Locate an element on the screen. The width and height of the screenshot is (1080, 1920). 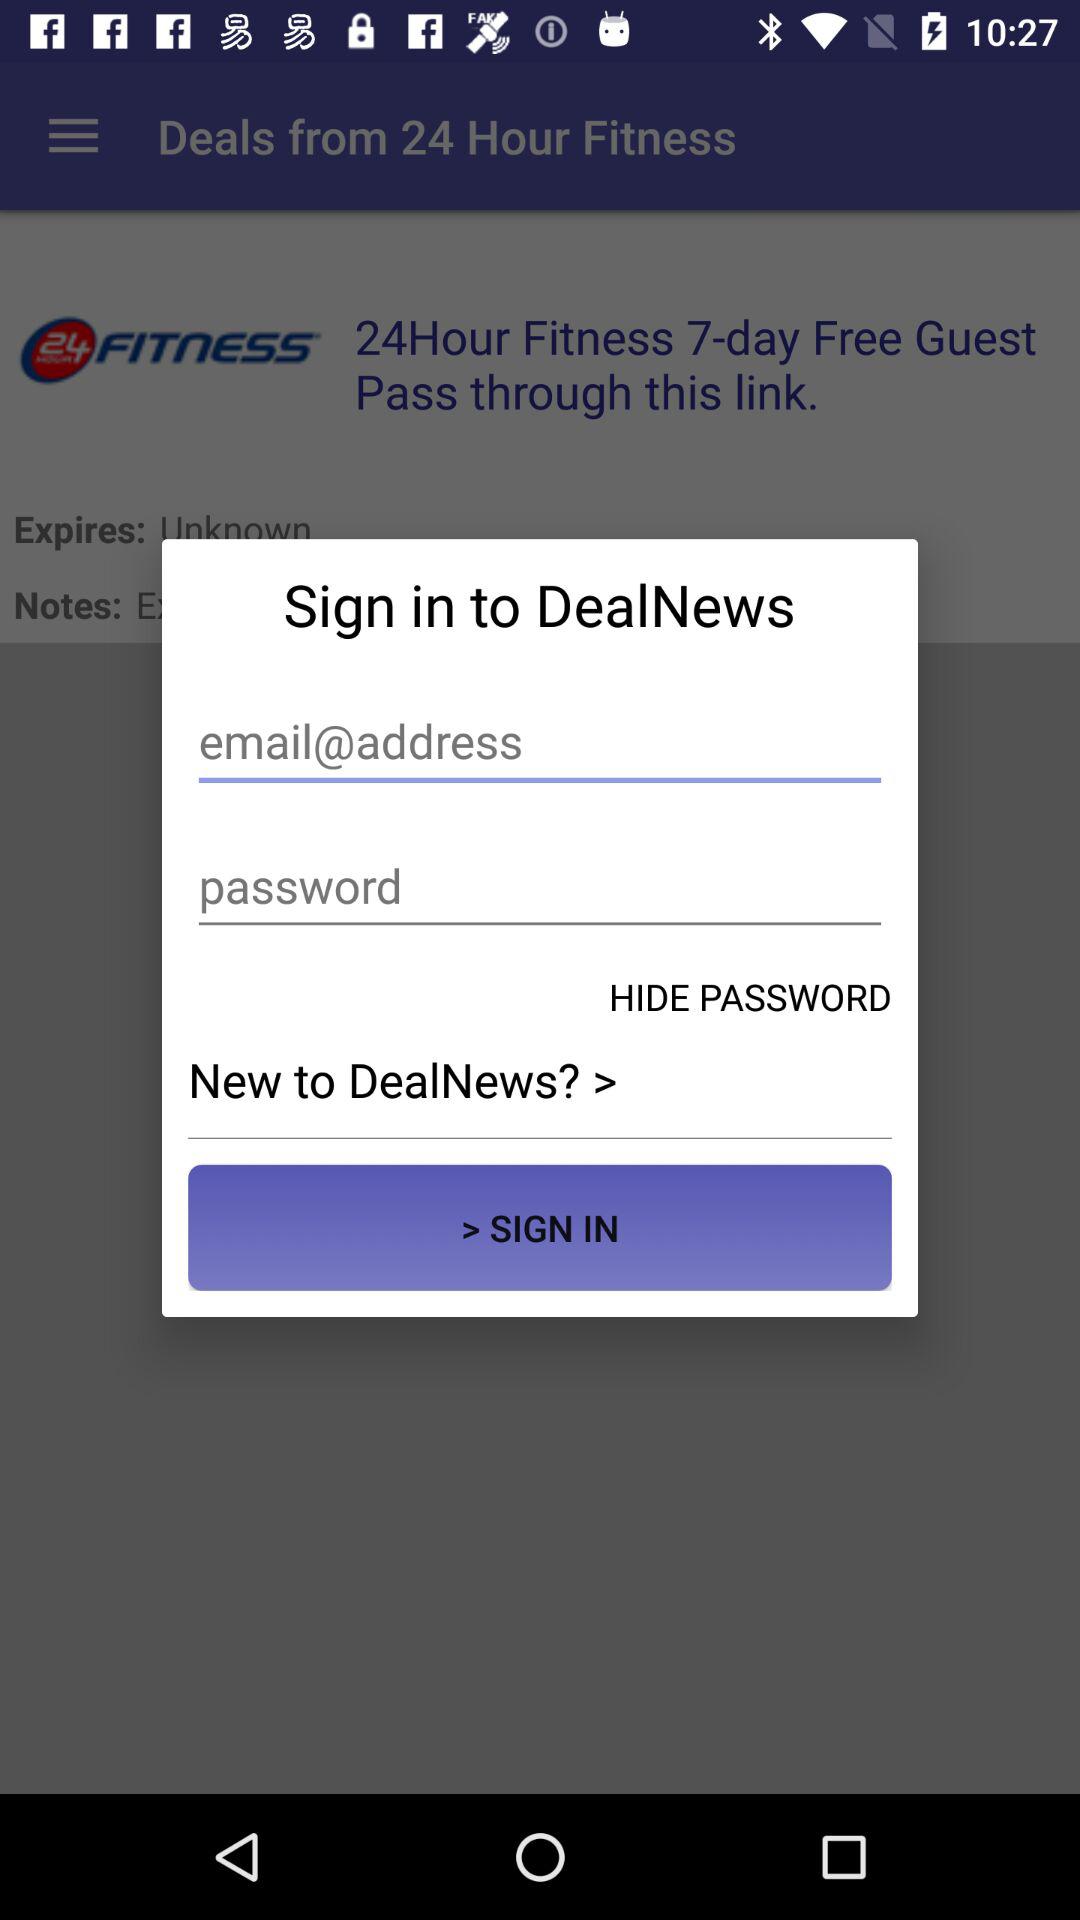
tap item above hide password item is located at coordinates (540, 886).